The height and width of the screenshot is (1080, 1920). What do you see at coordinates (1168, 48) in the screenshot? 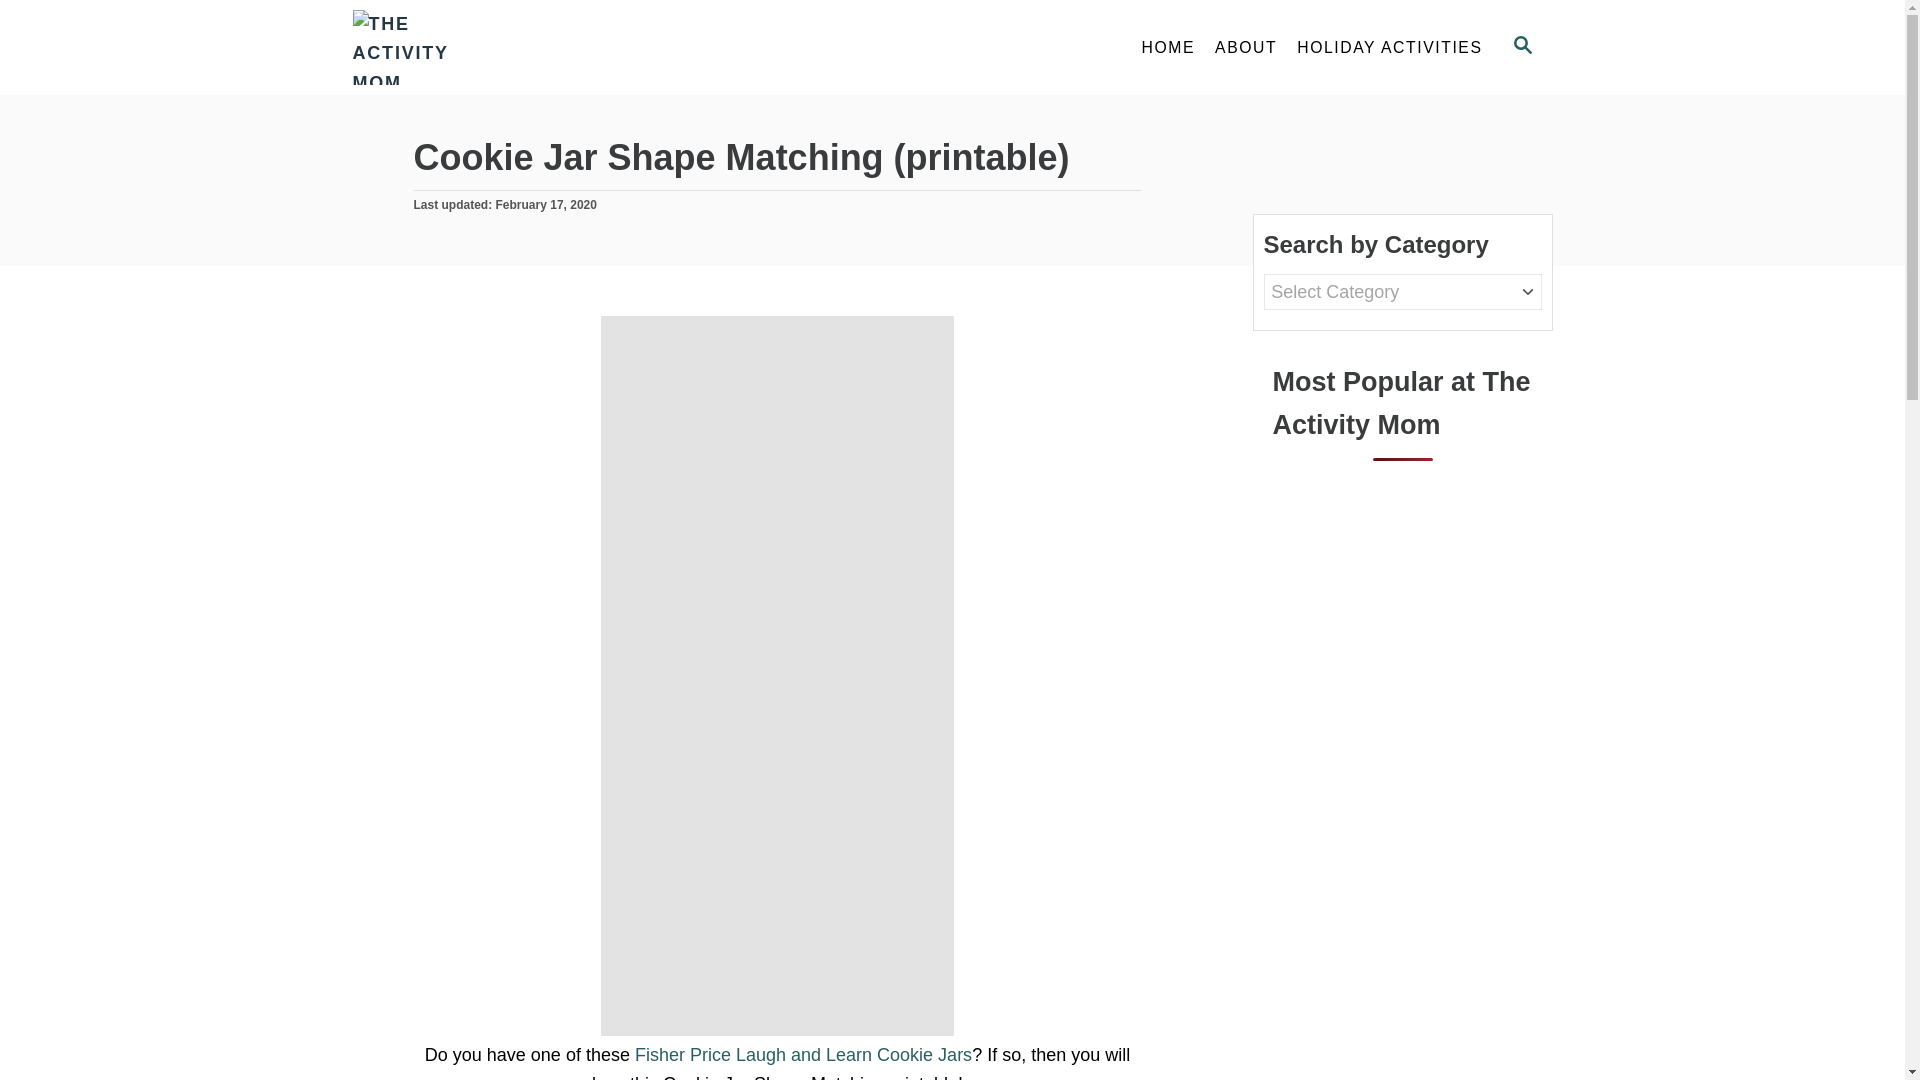
I see `The Activity Mom` at bounding box center [1168, 48].